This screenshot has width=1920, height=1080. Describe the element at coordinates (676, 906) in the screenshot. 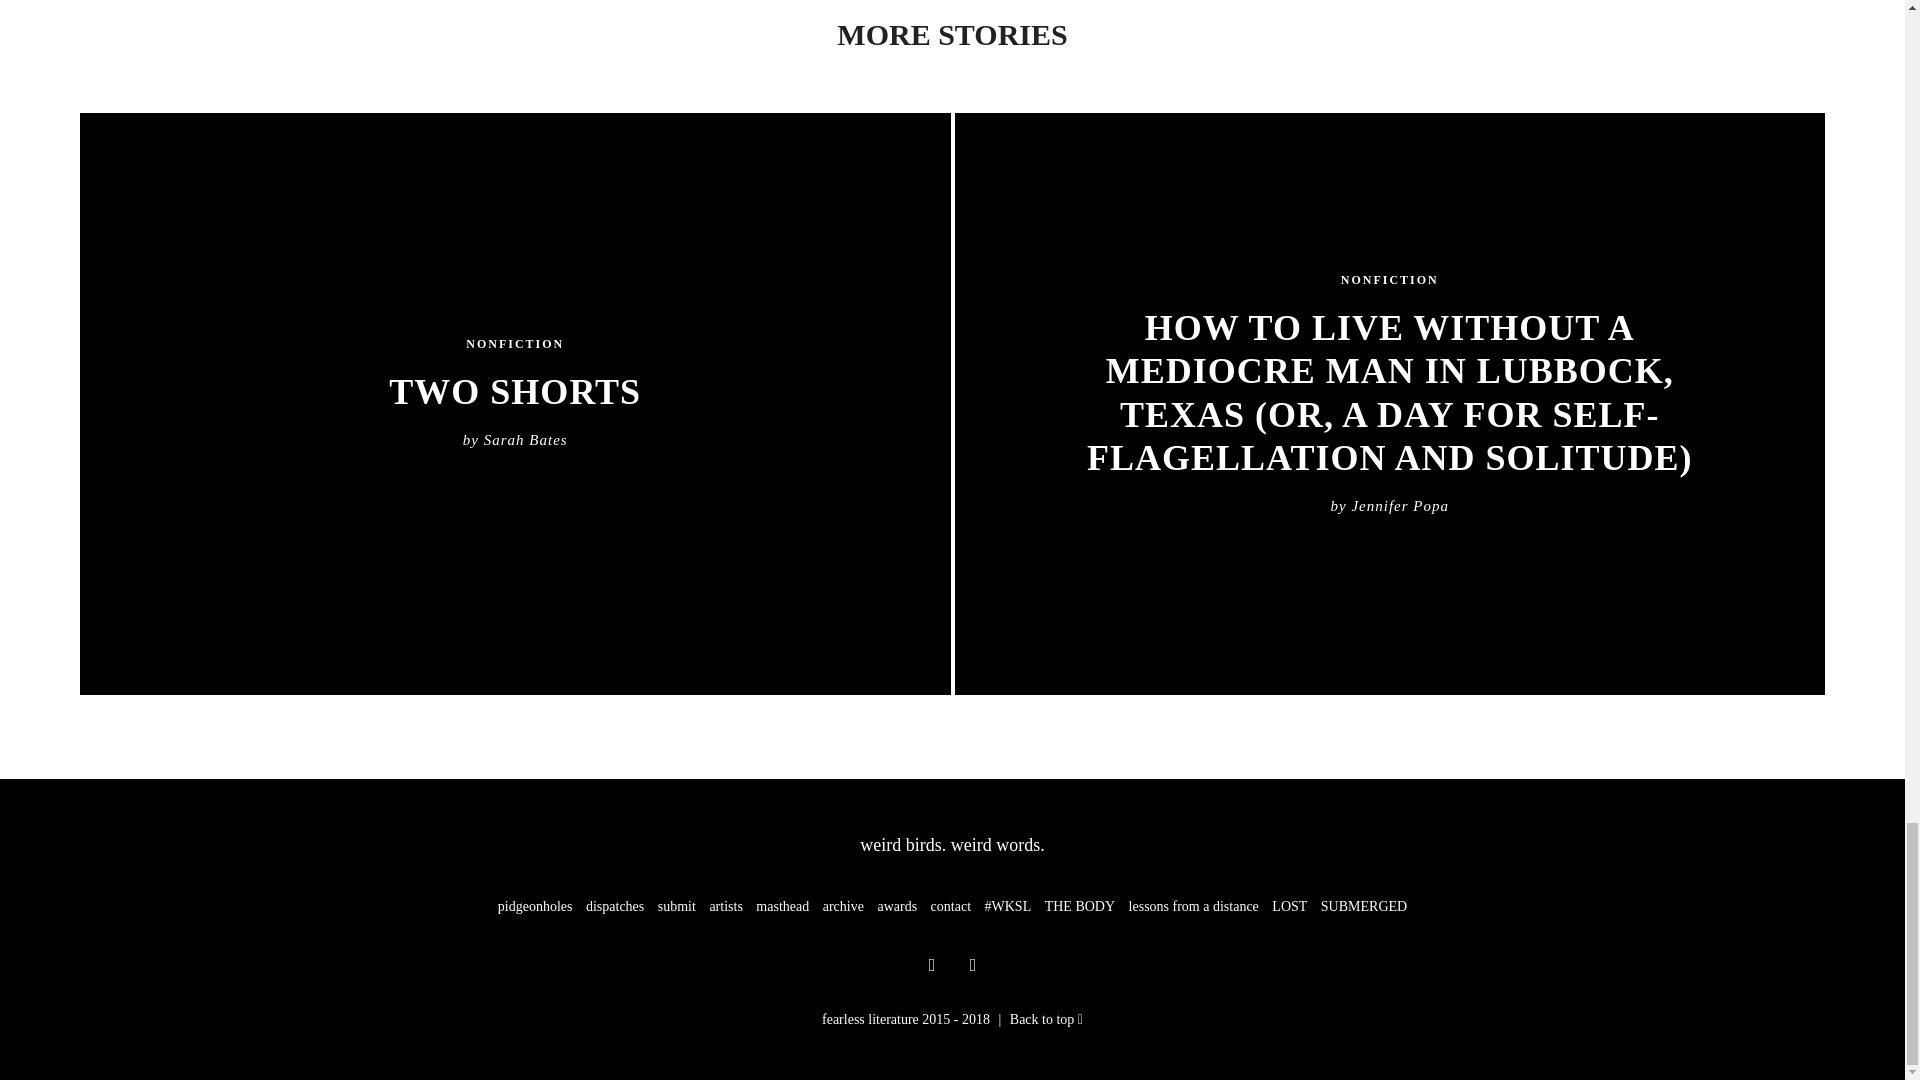

I see `submit` at that location.